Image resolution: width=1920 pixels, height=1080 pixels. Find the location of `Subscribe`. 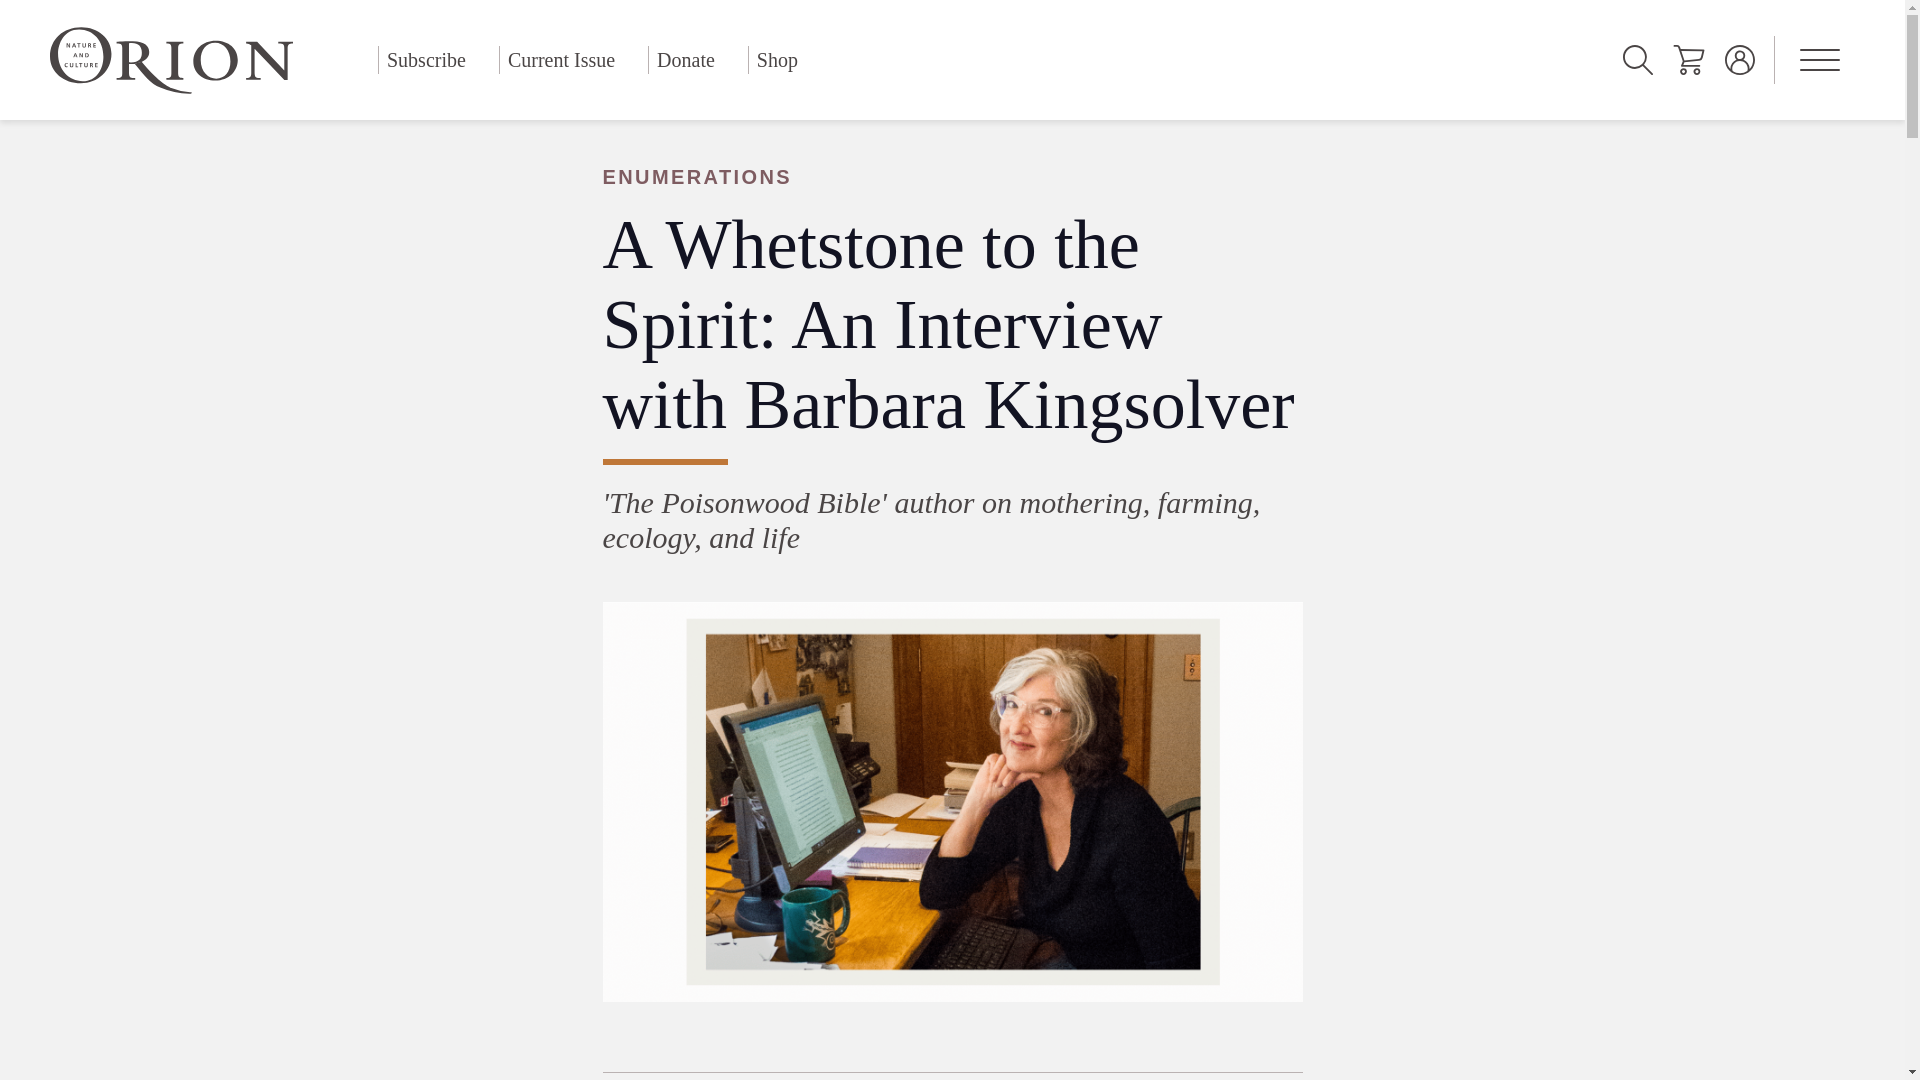

Subscribe is located at coordinates (426, 60).